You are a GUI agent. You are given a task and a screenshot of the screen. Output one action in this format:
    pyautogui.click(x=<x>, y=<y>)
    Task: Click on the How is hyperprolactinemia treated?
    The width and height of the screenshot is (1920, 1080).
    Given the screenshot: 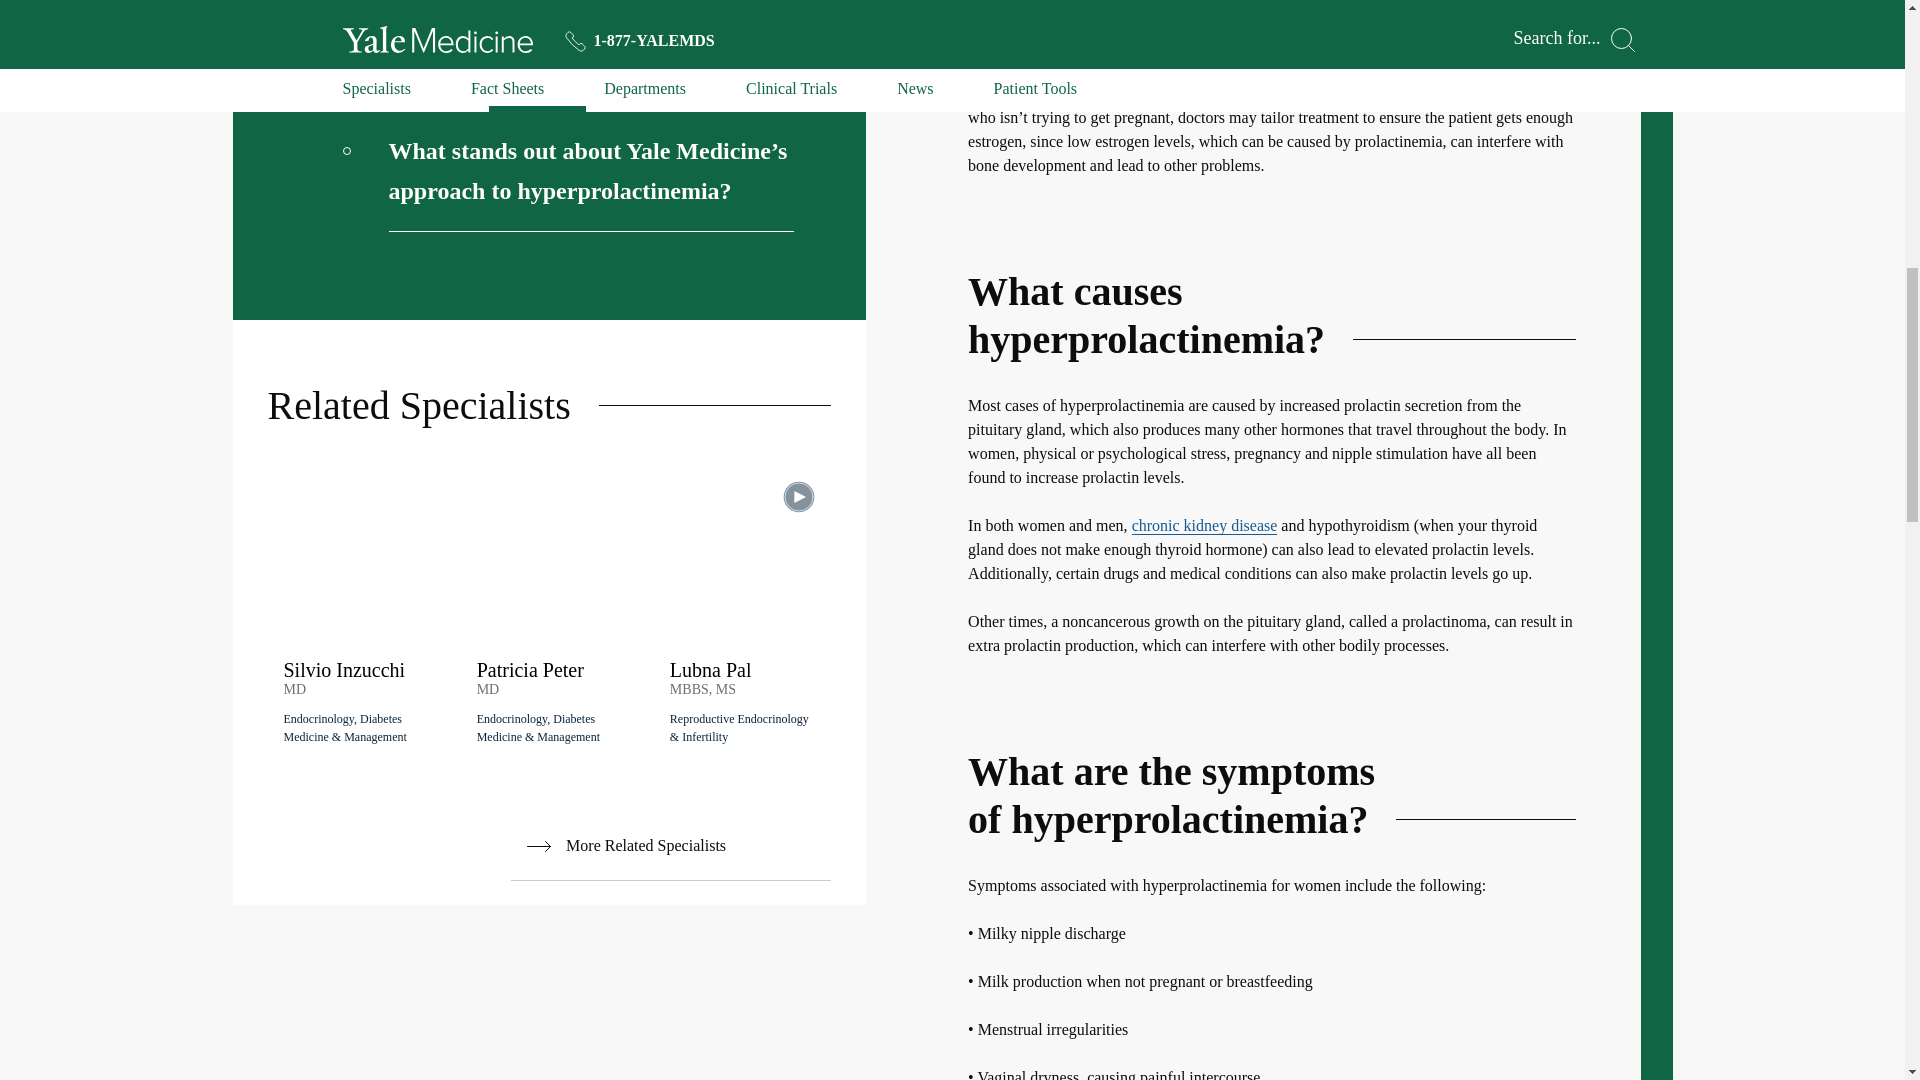 What is the action you would take?
    pyautogui.click(x=568, y=70)
    